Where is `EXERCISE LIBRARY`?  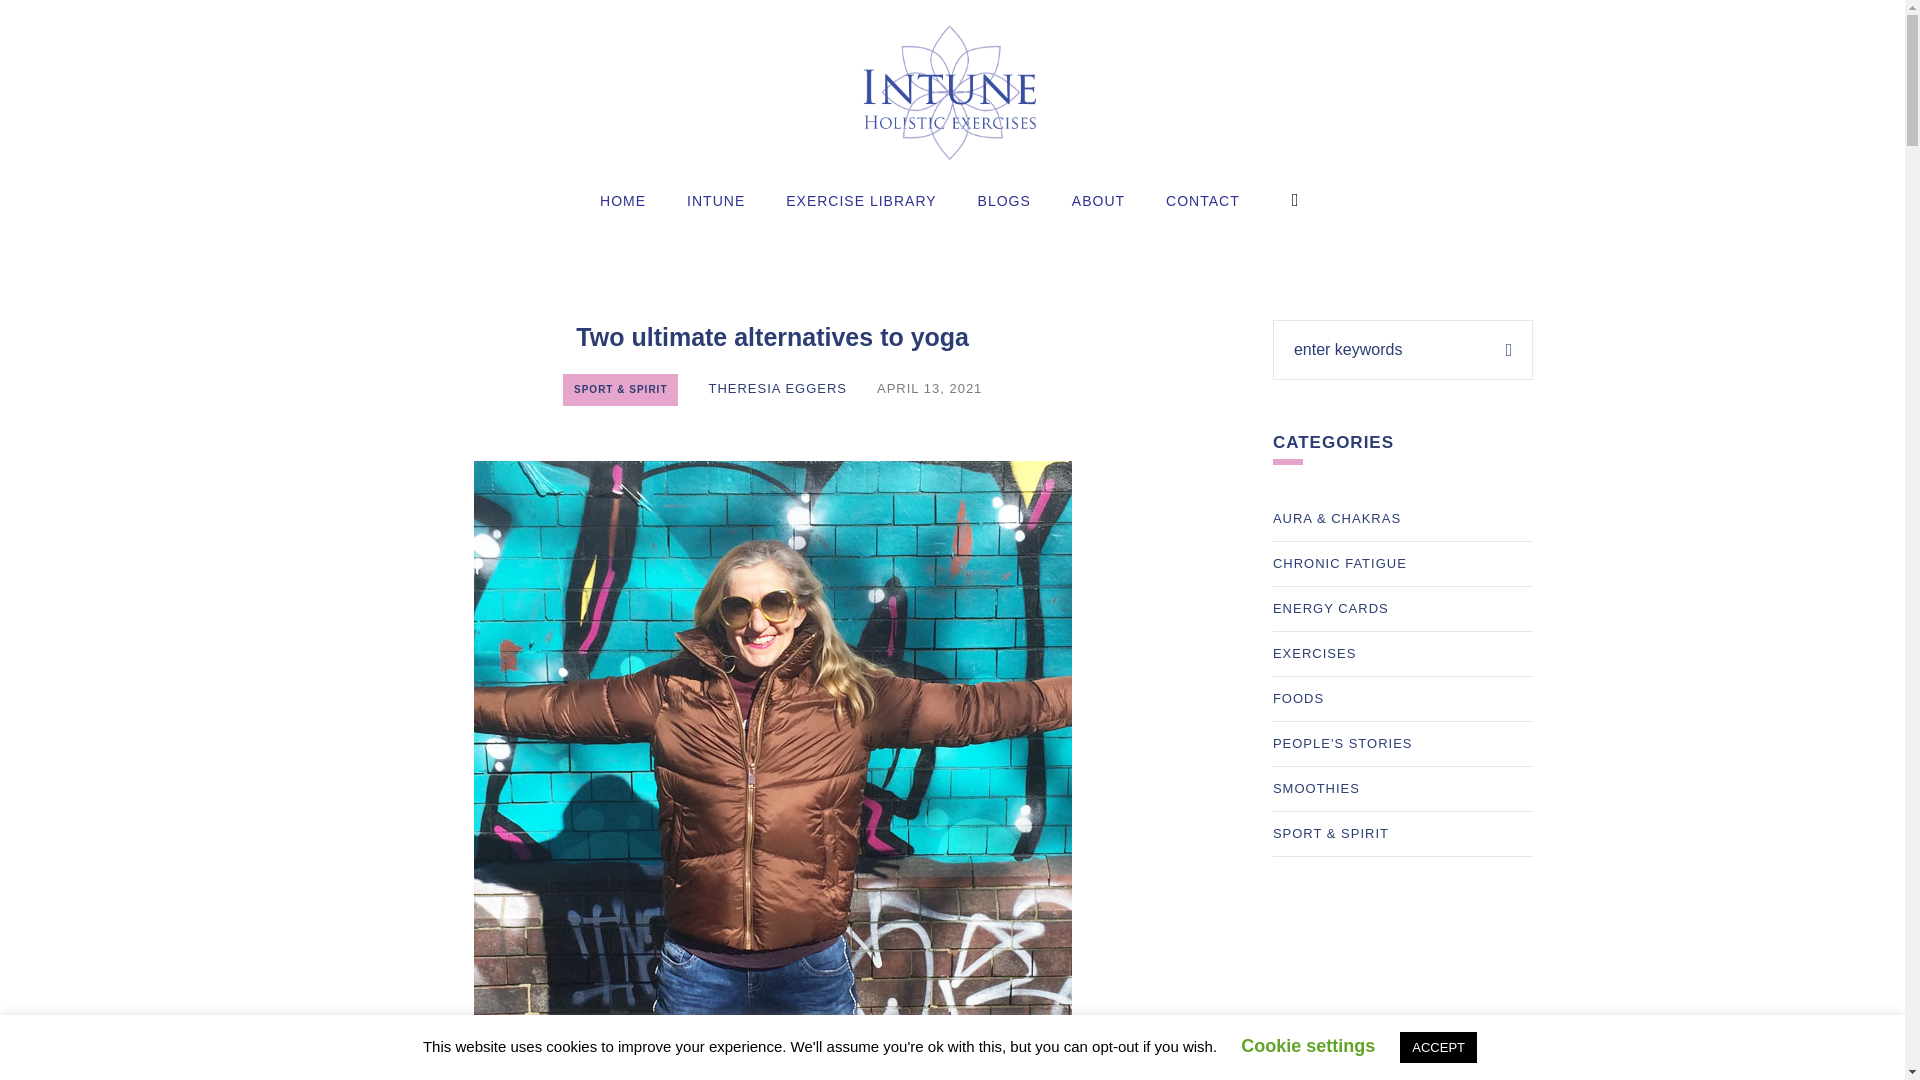 EXERCISE LIBRARY is located at coordinates (860, 200).